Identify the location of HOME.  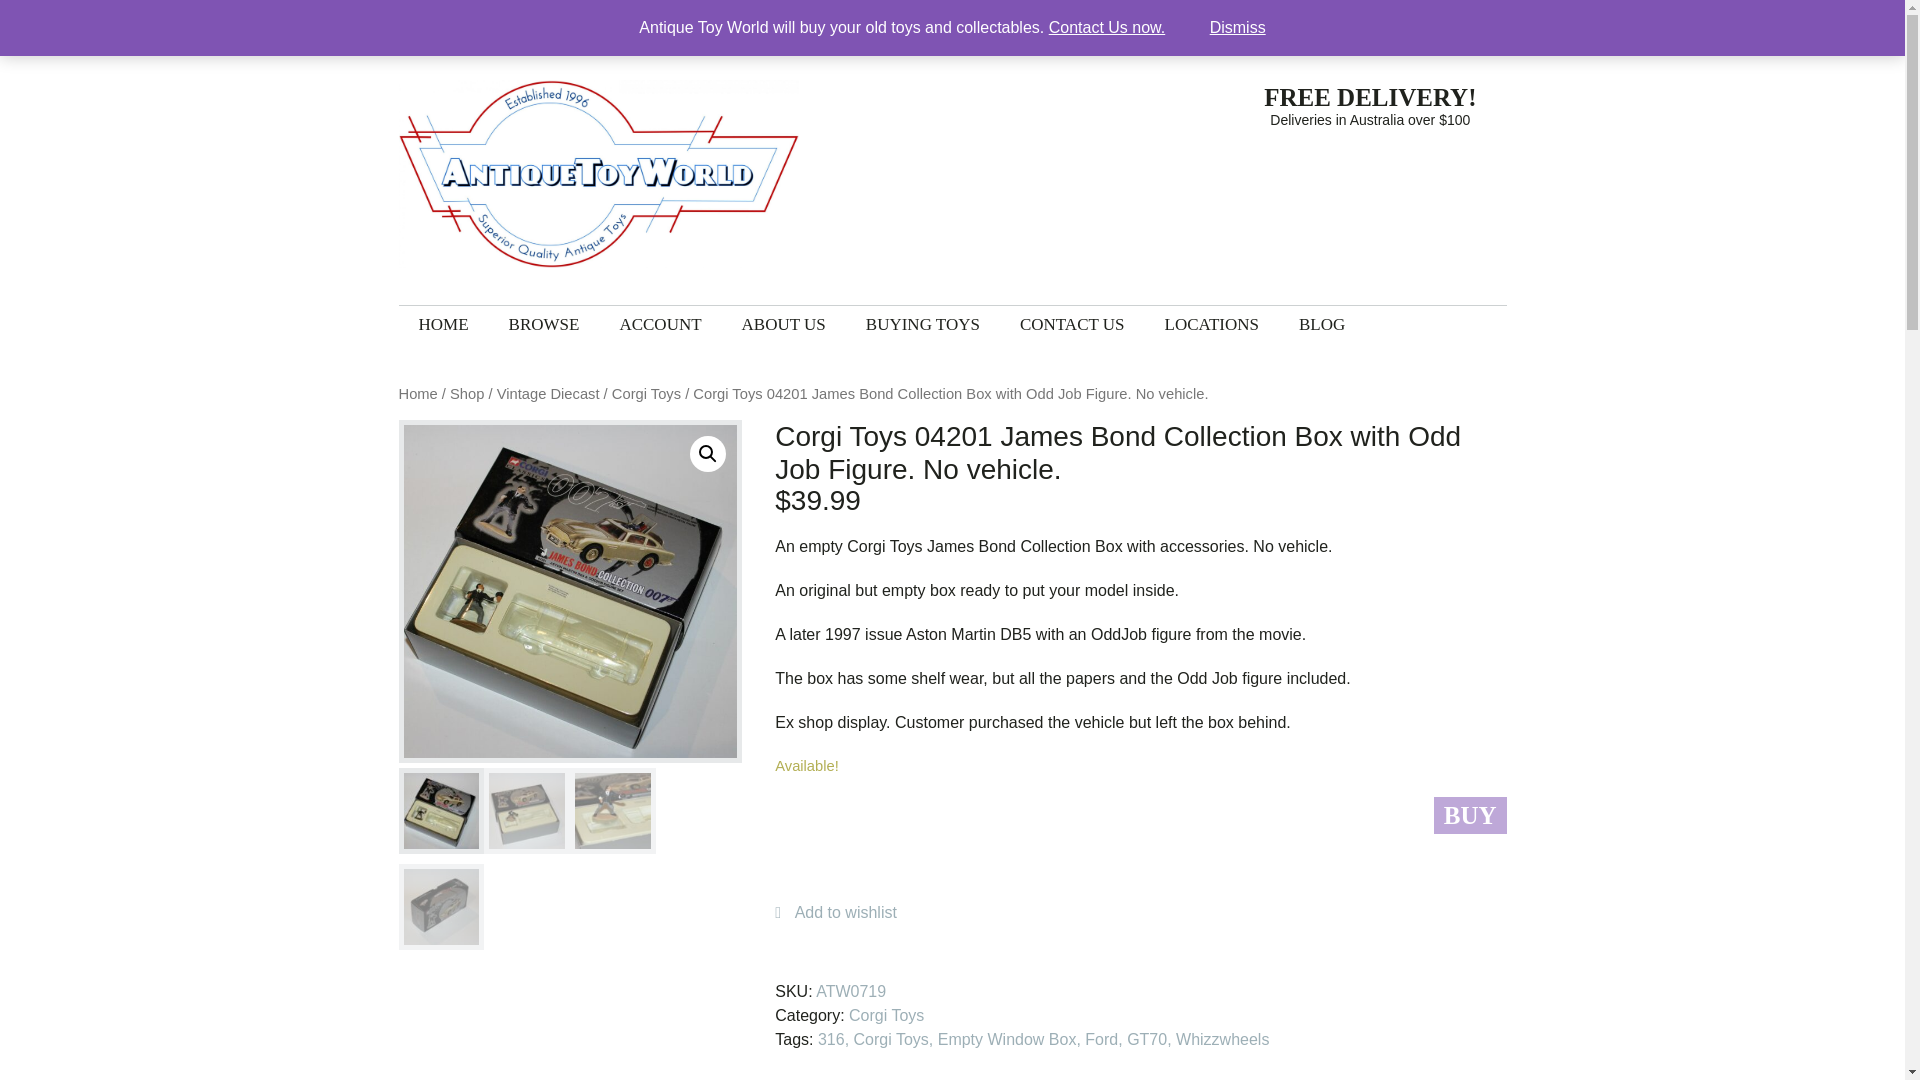
(442, 324).